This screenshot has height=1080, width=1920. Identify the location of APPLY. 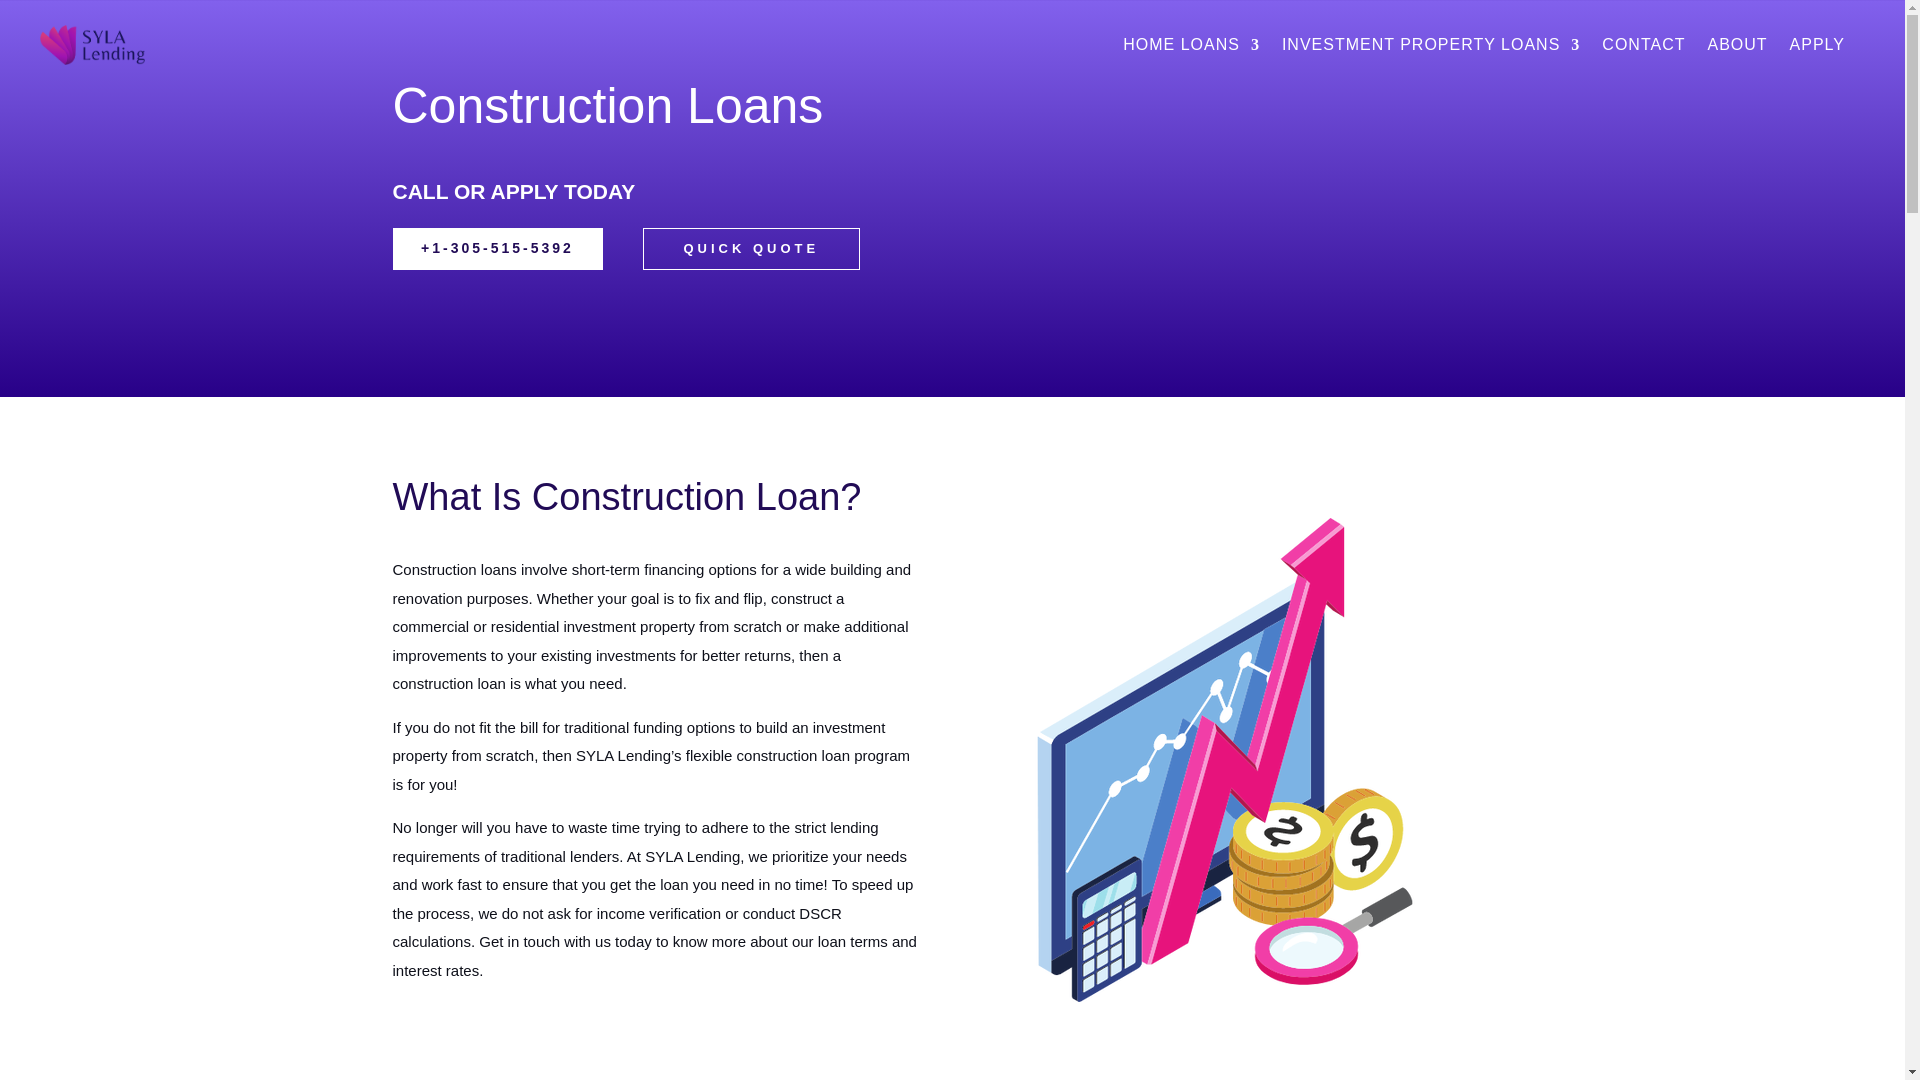
(1817, 48).